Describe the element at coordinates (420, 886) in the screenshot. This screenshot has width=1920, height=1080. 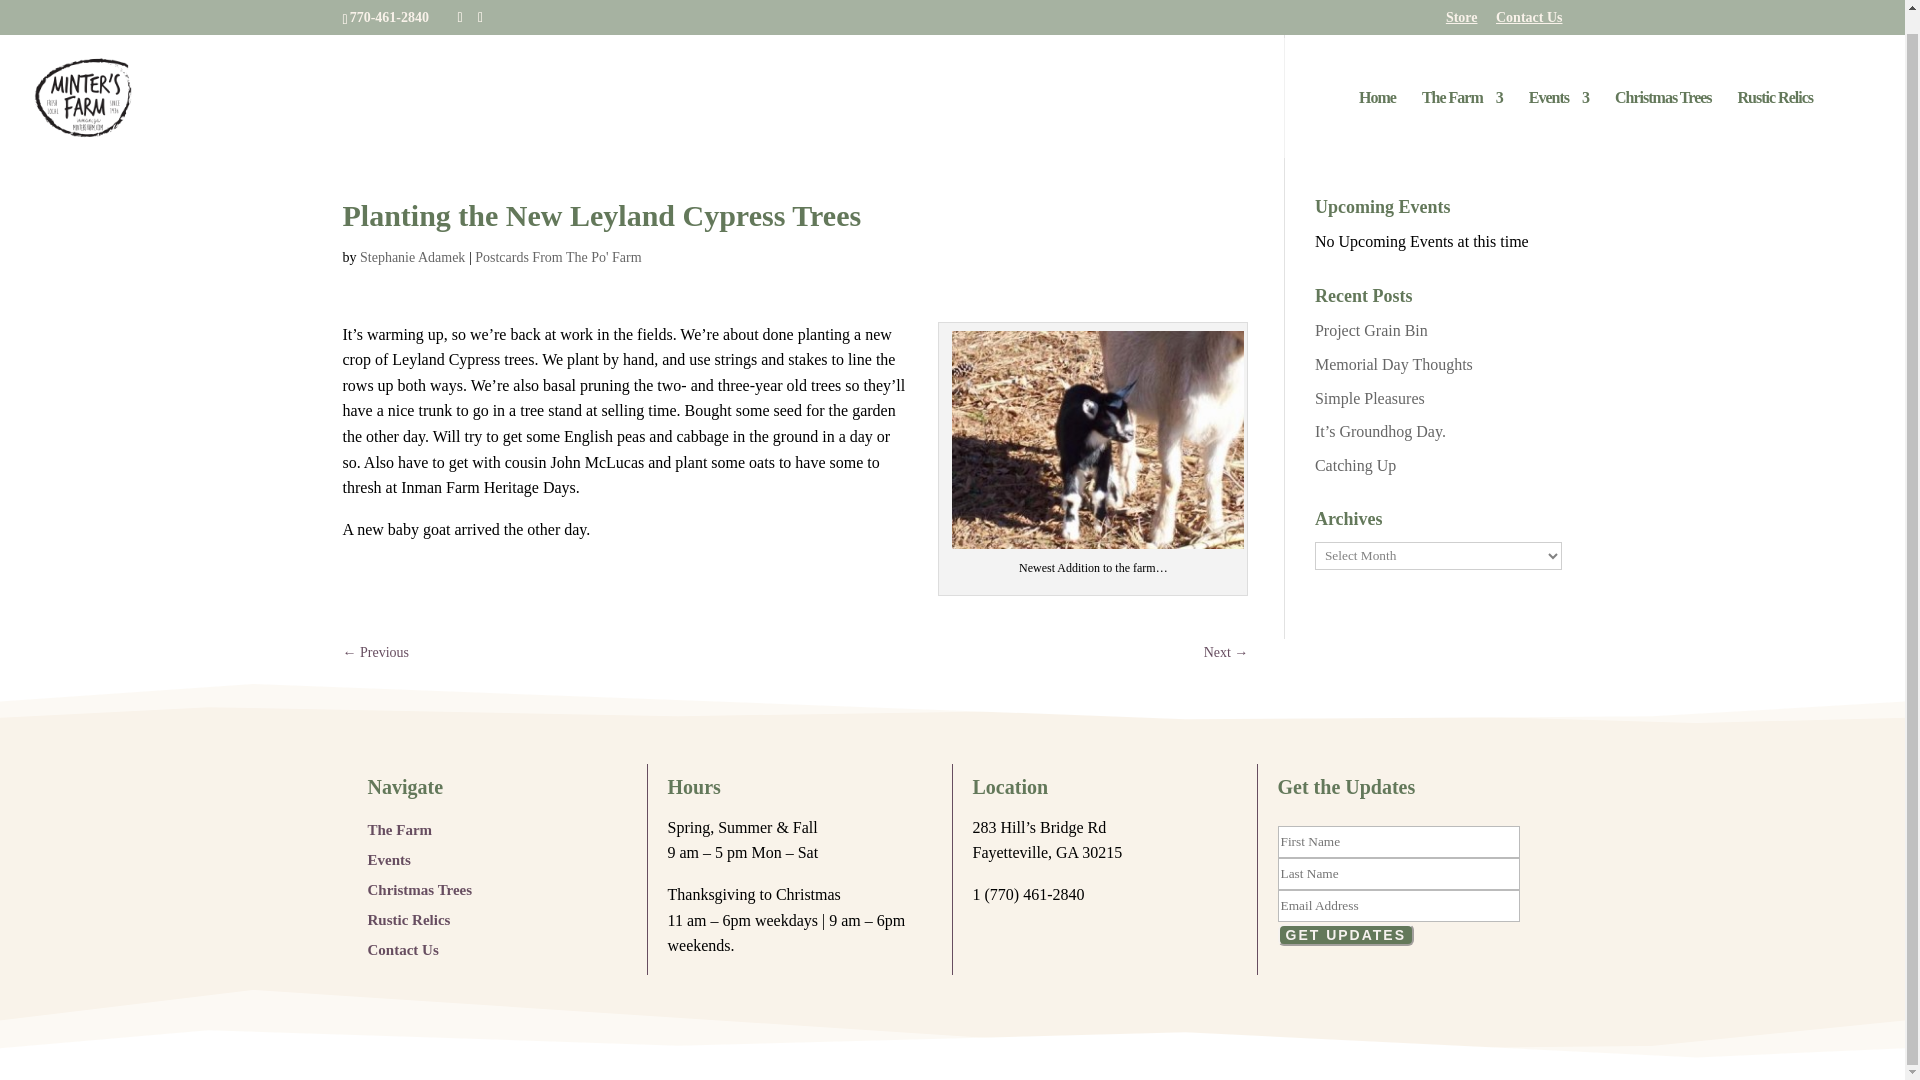
I see `Christmas Trees` at that location.